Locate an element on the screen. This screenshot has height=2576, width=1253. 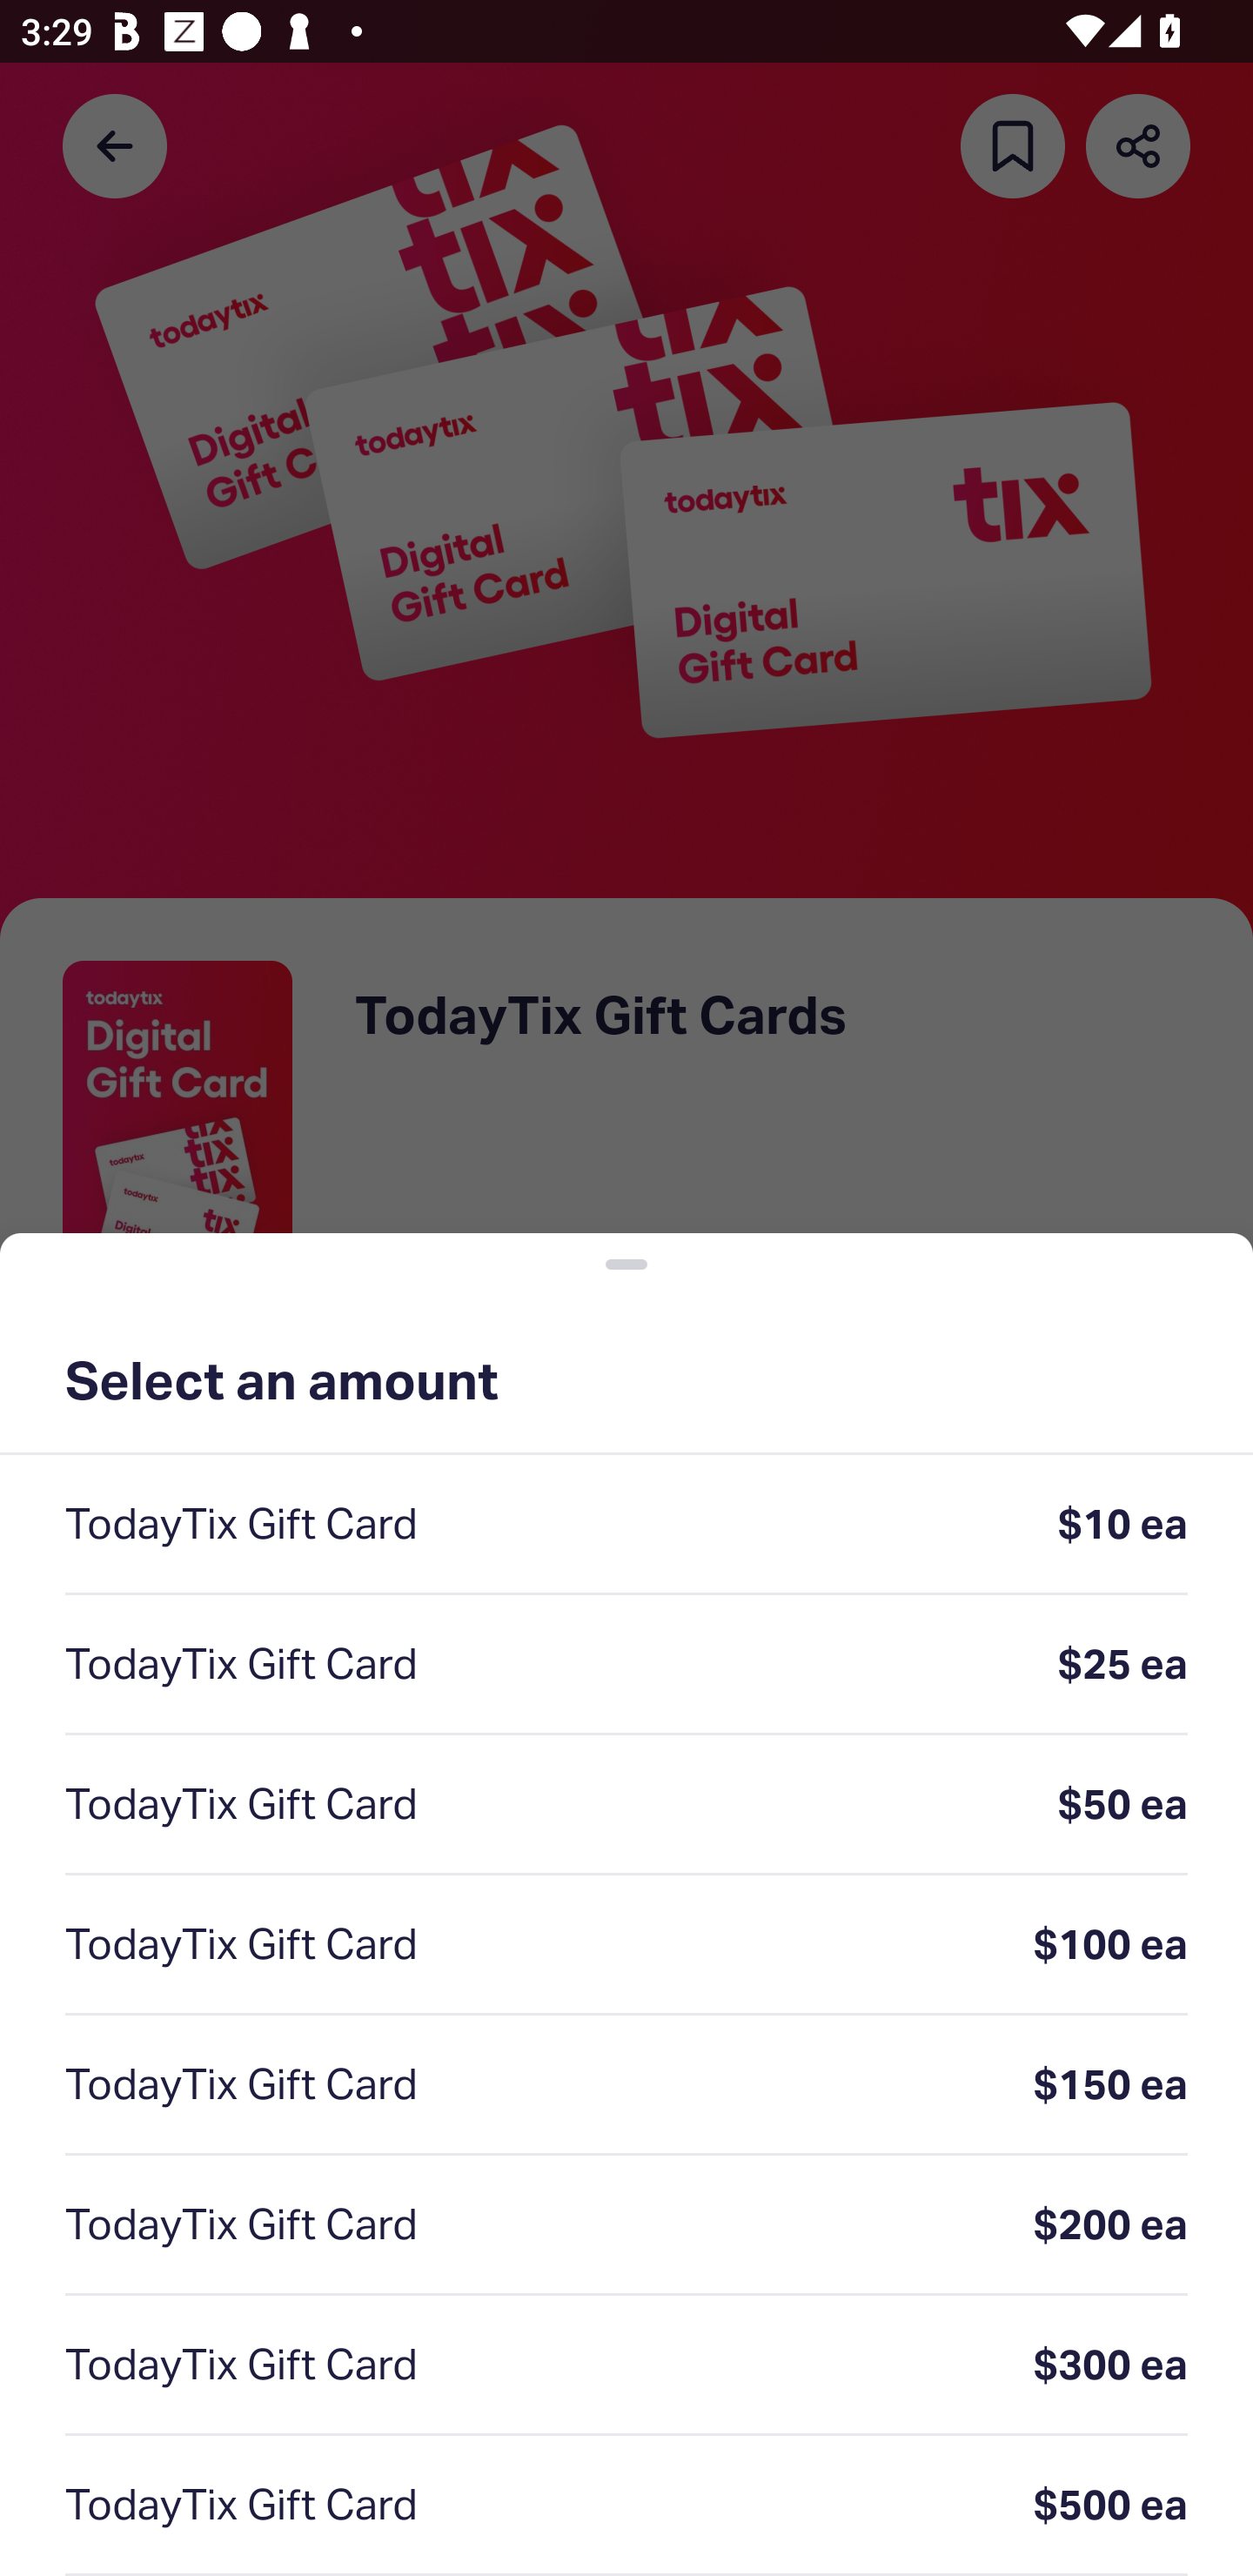
TodayTix Gift Card $200 ea is located at coordinates (626, 2225).